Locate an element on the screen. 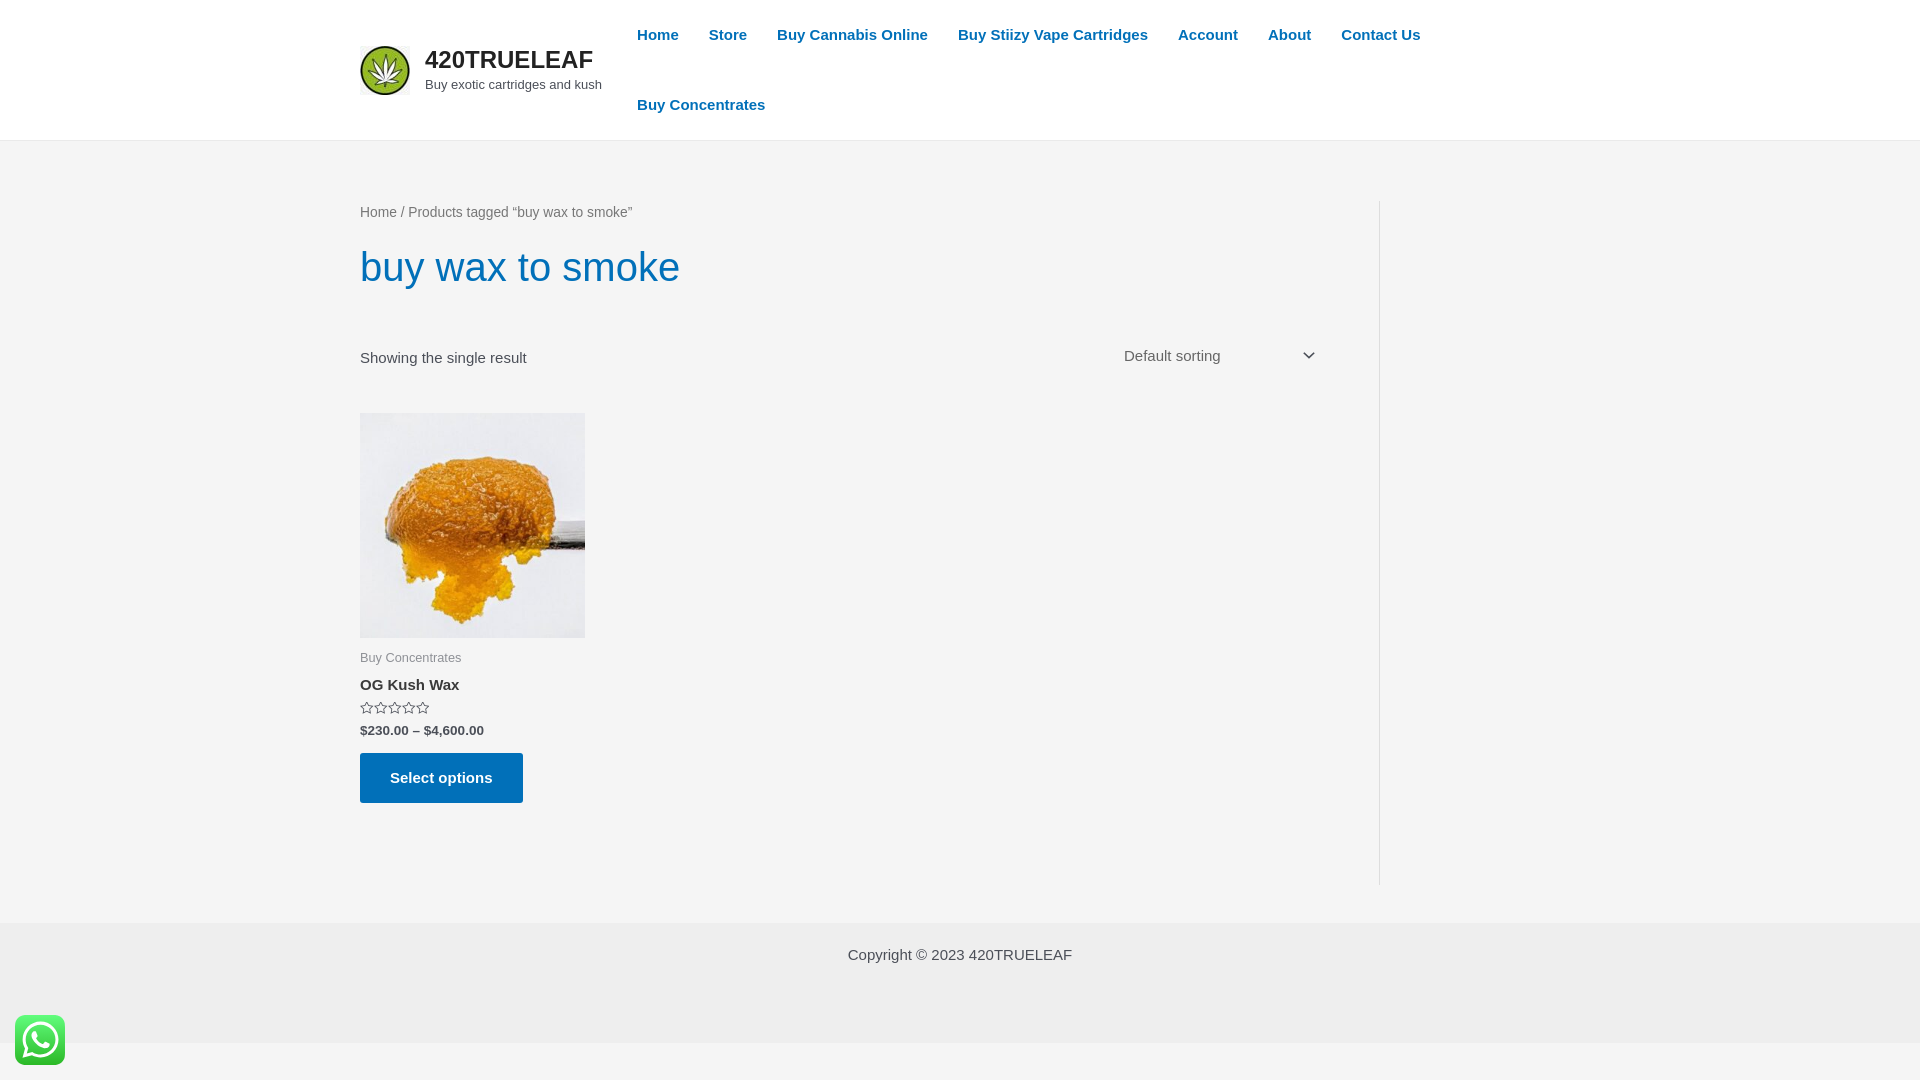 The width and height of the screenshot is (1920, 1080). Buy Cannabis Online is located at coordinates (852, 35).